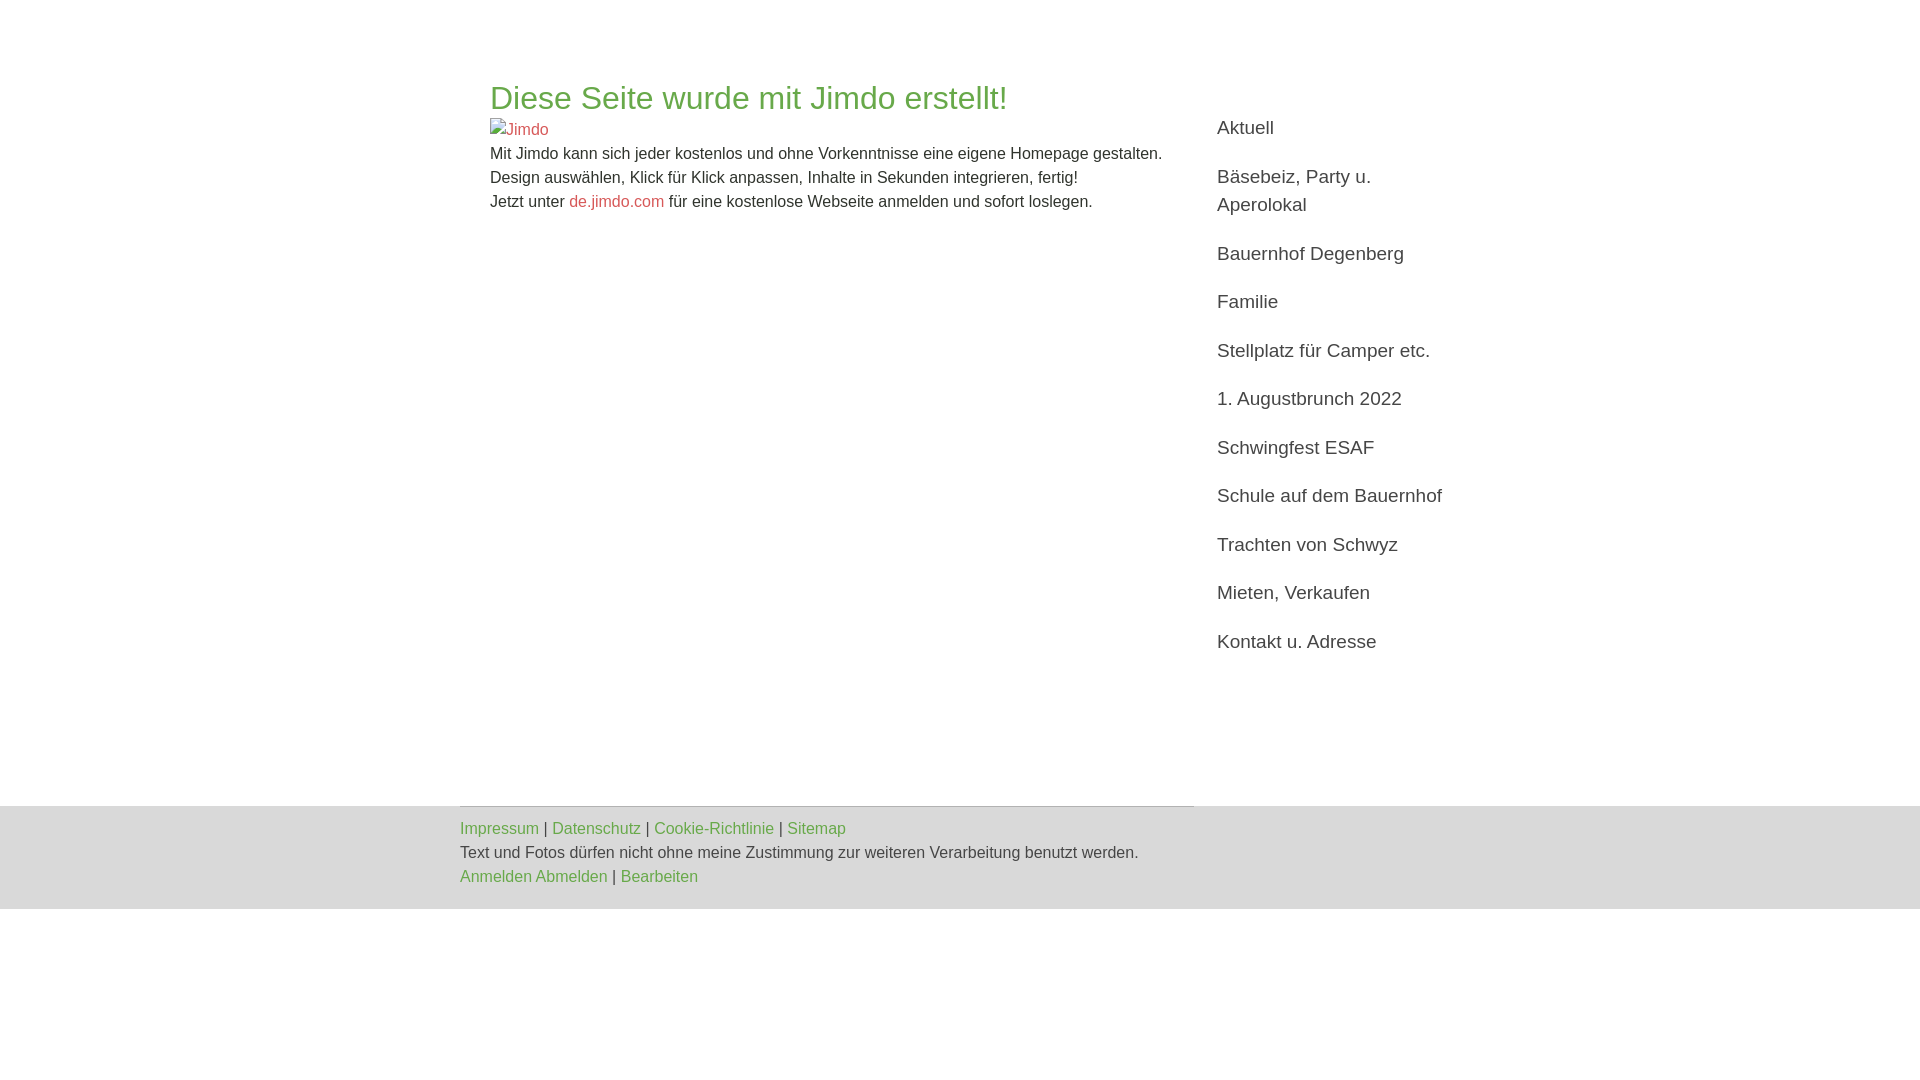  What do you see at coordinates (714, 828) in the screenshot?
I see `Cookie-Richtlinie` at bounding box center [714, 828].